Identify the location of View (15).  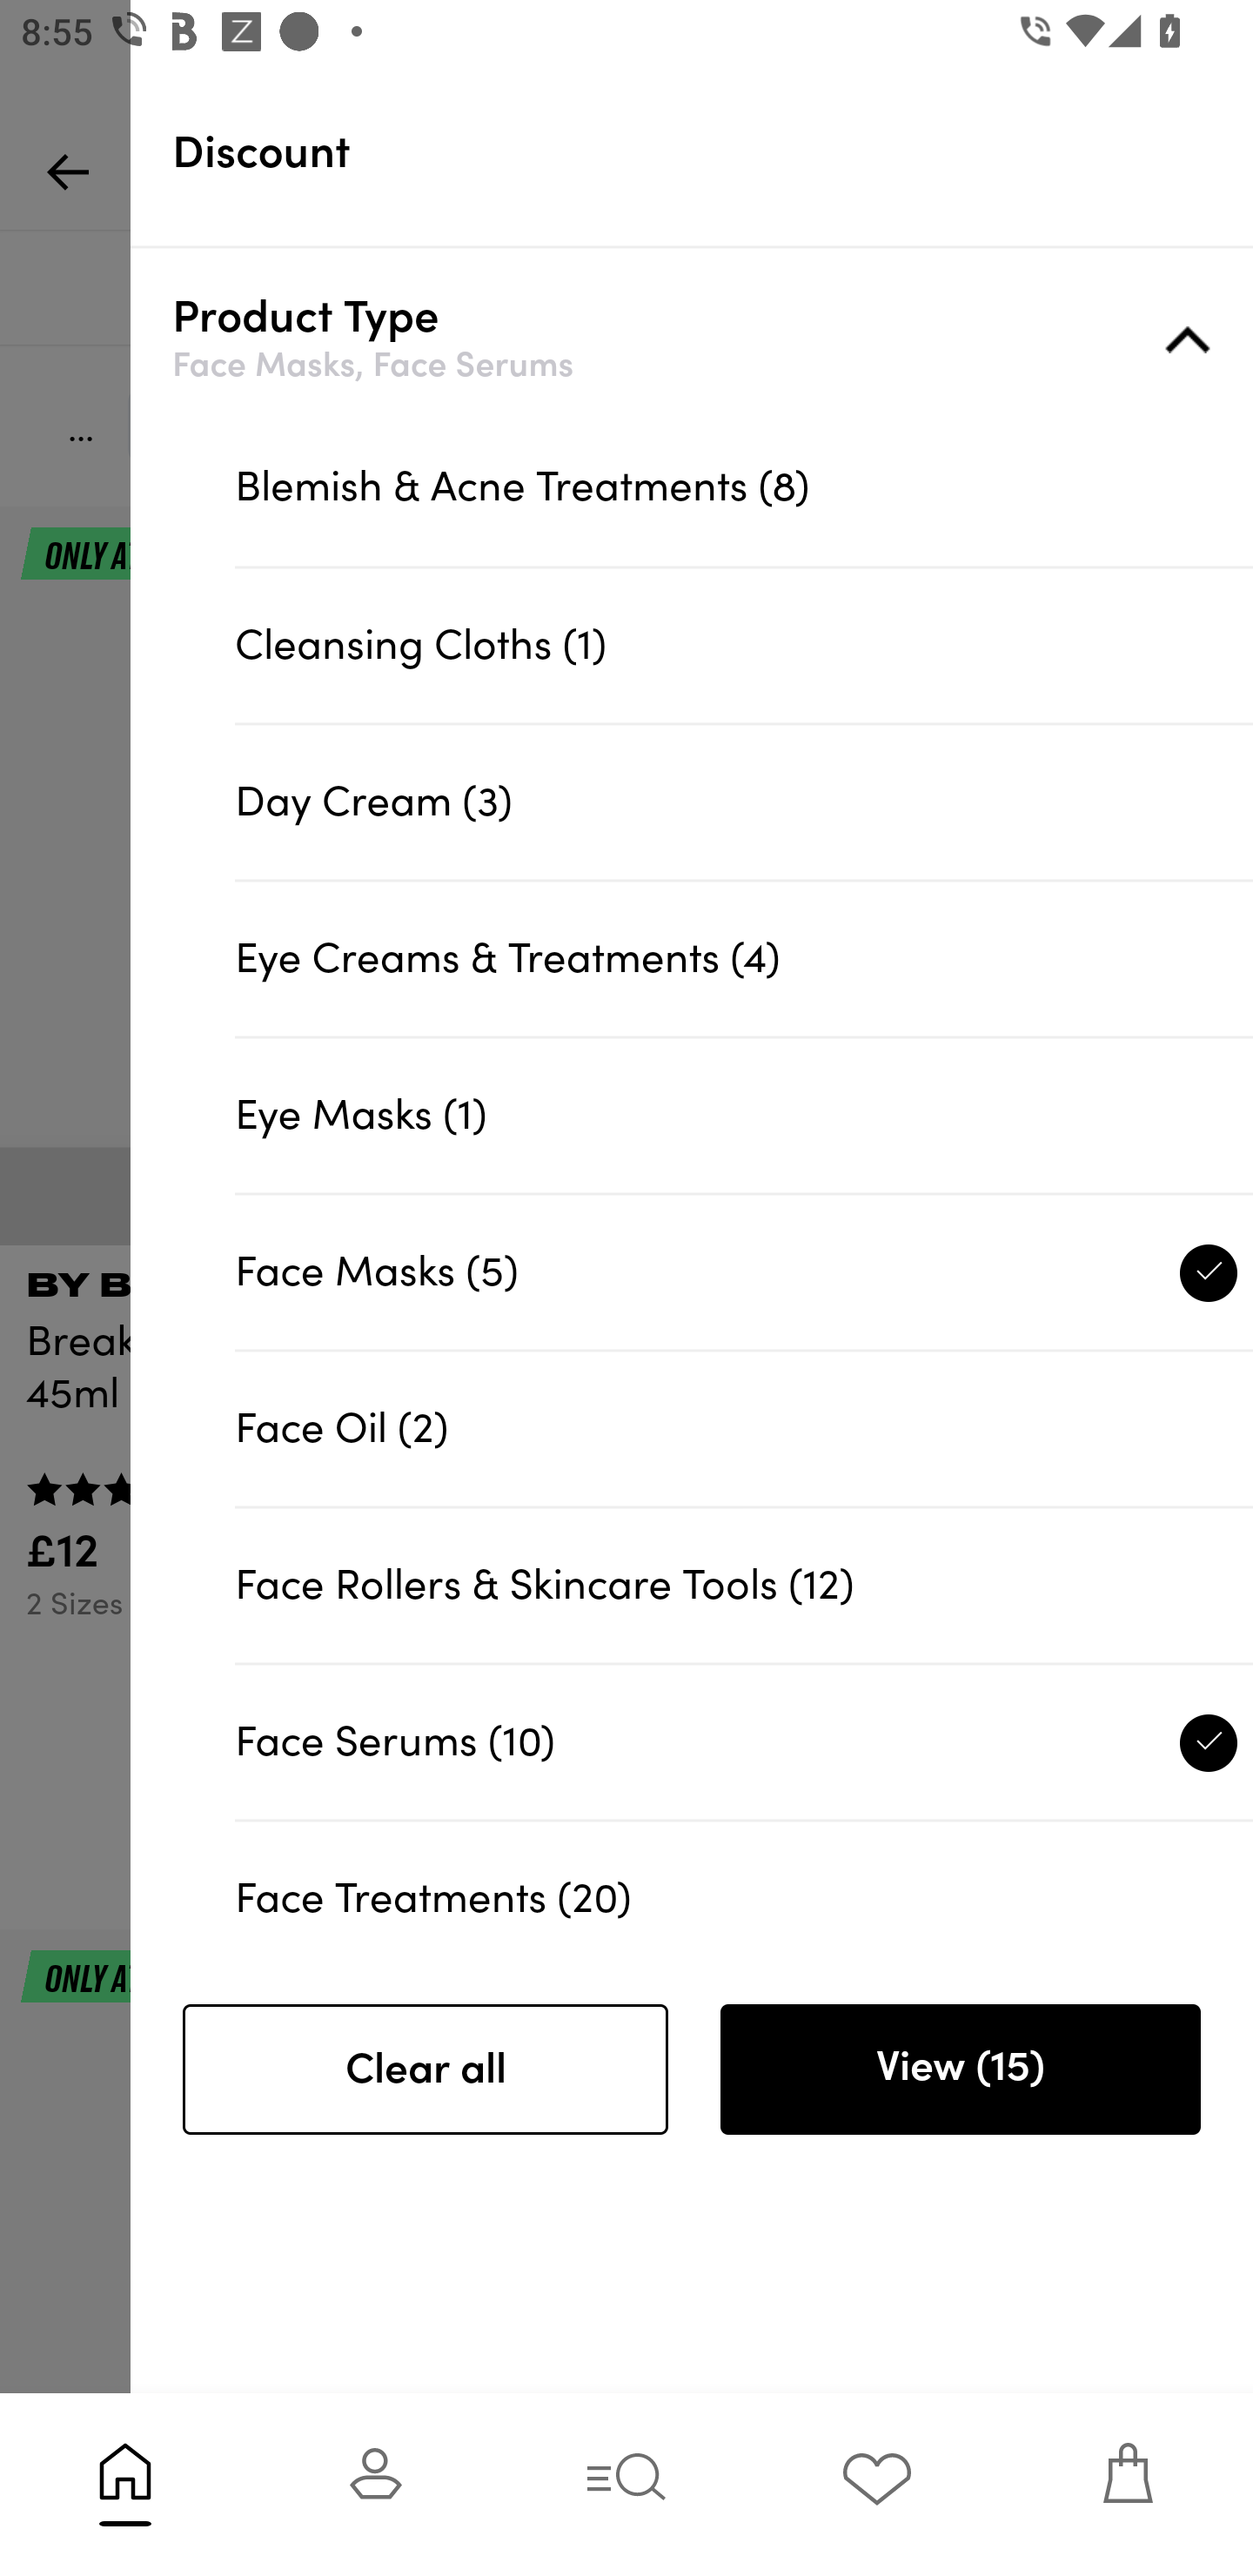
(960, 2070).